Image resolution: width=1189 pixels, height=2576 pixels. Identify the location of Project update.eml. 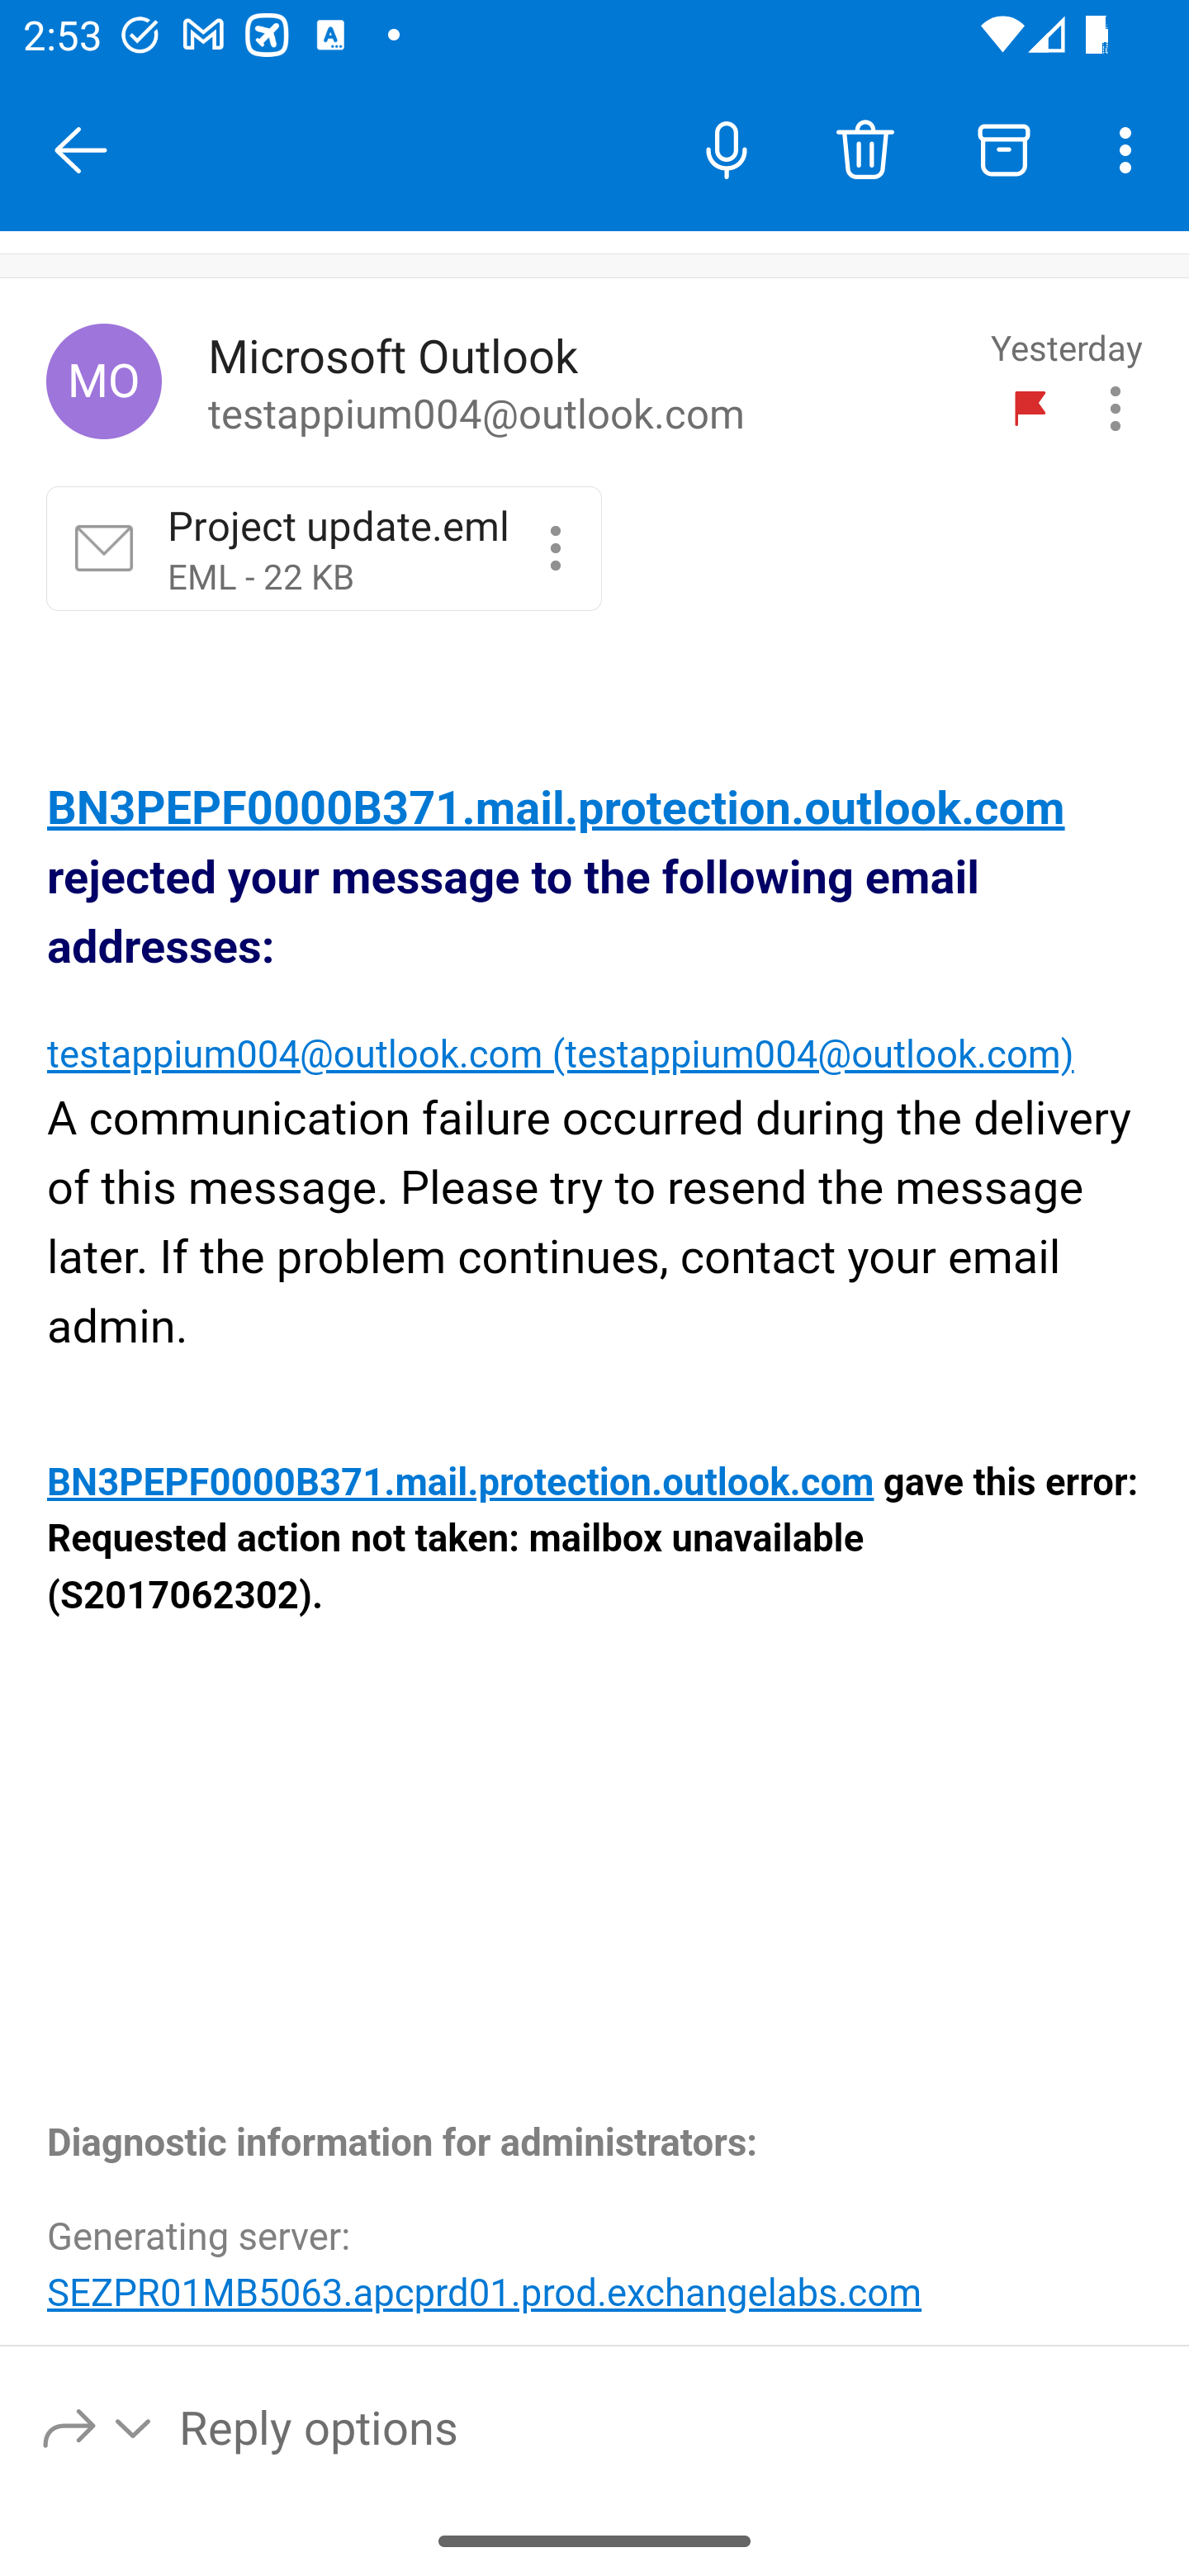
(555, 547).